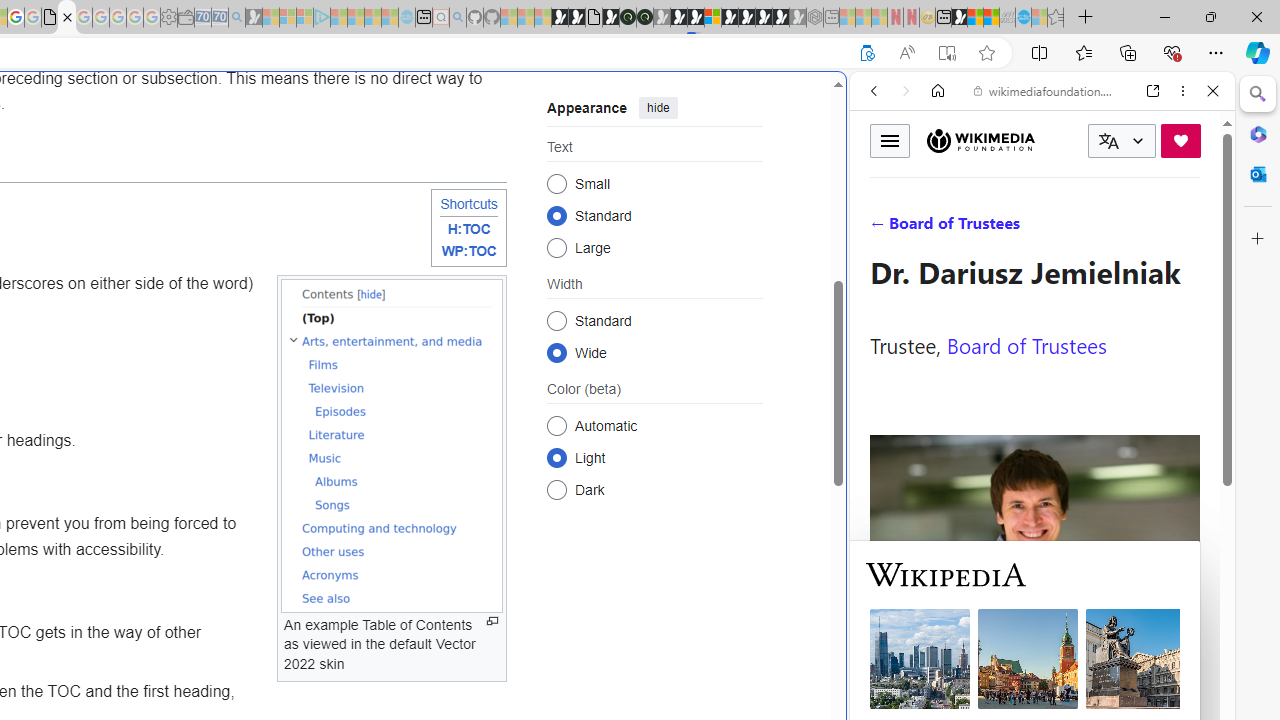 The width and height of the screenshot is (1280, 720). I want to click on Automatic, so click(556, 425).